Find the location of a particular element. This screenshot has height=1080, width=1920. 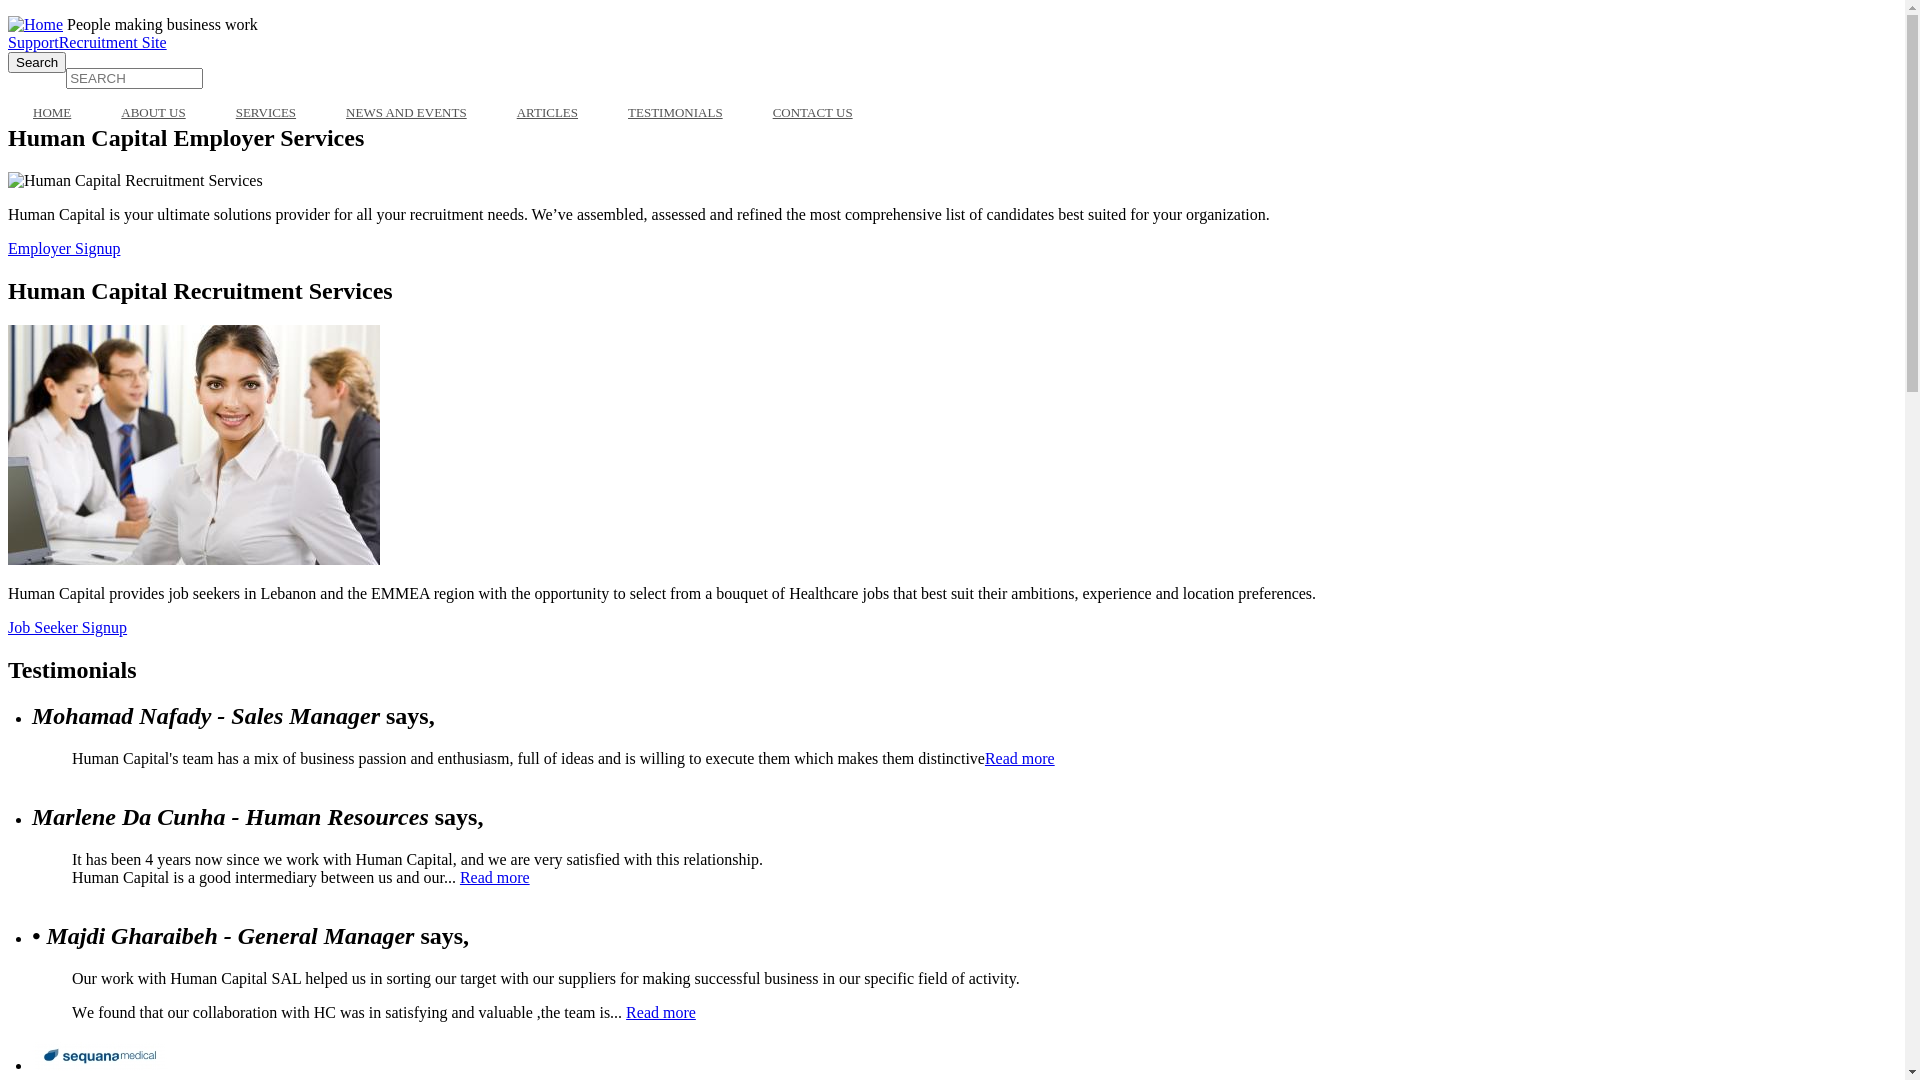

SERVICES is located at coordinates (266, 113).